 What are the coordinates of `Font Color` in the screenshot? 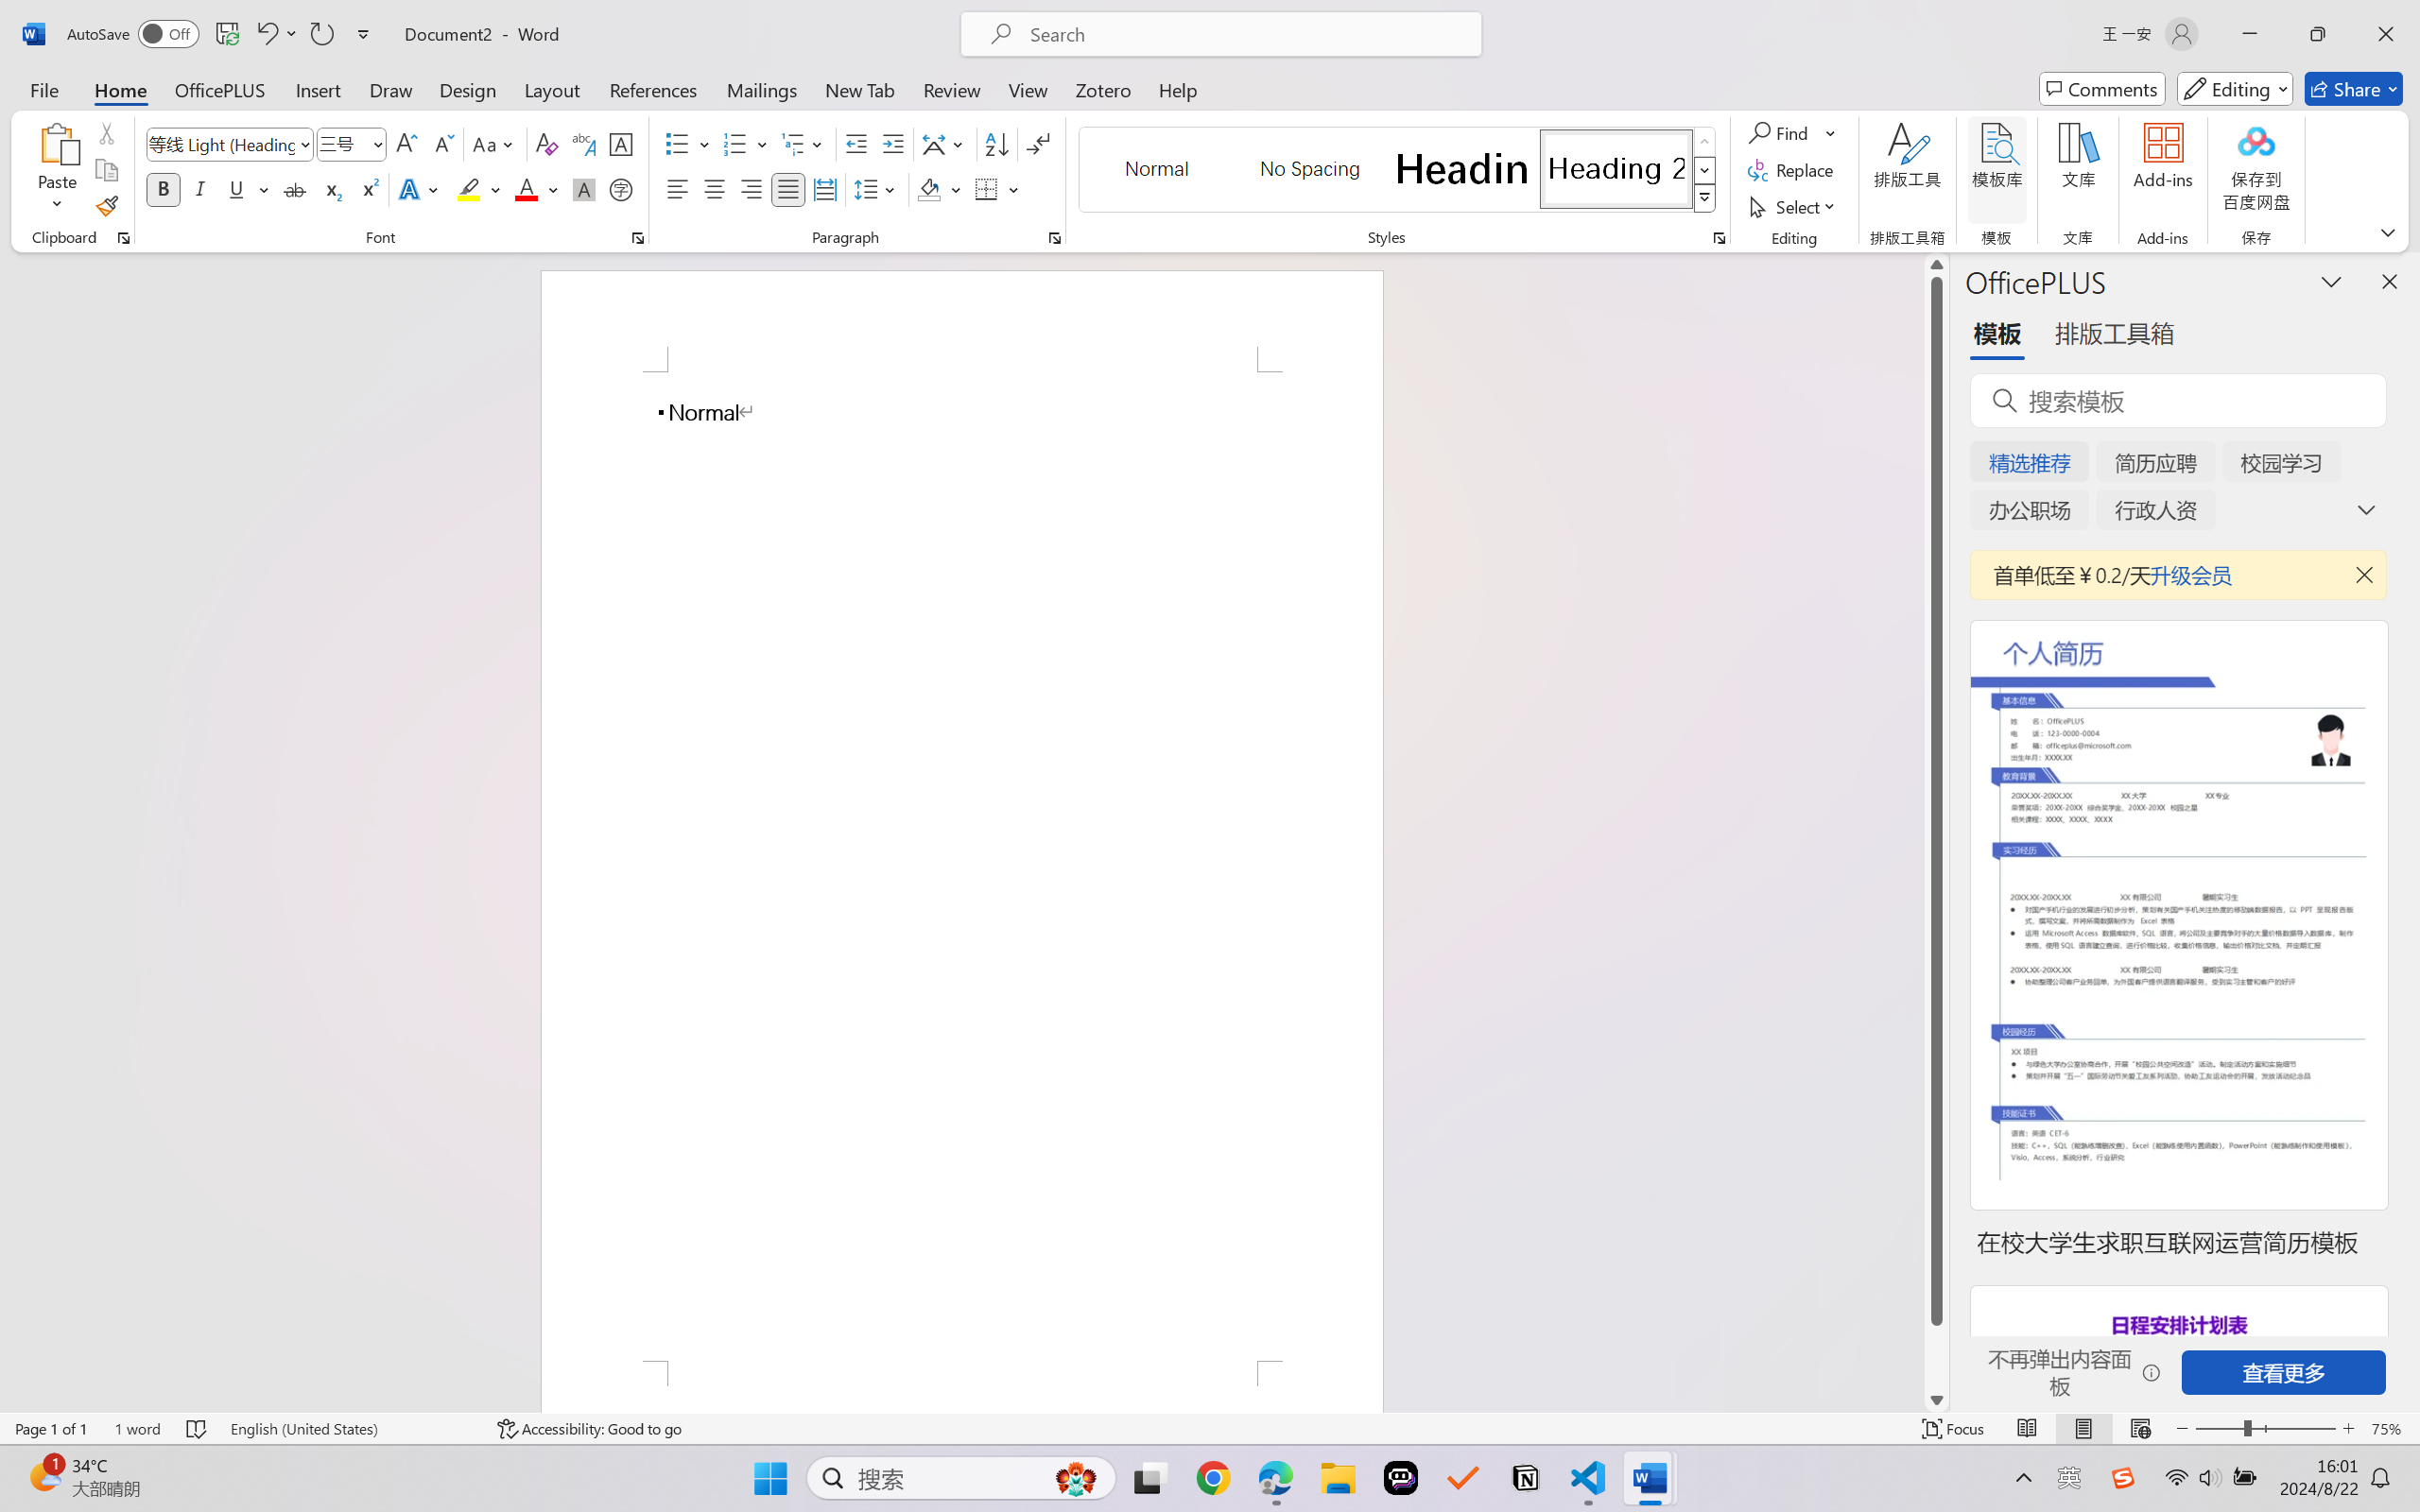 It's located at (537, 189).